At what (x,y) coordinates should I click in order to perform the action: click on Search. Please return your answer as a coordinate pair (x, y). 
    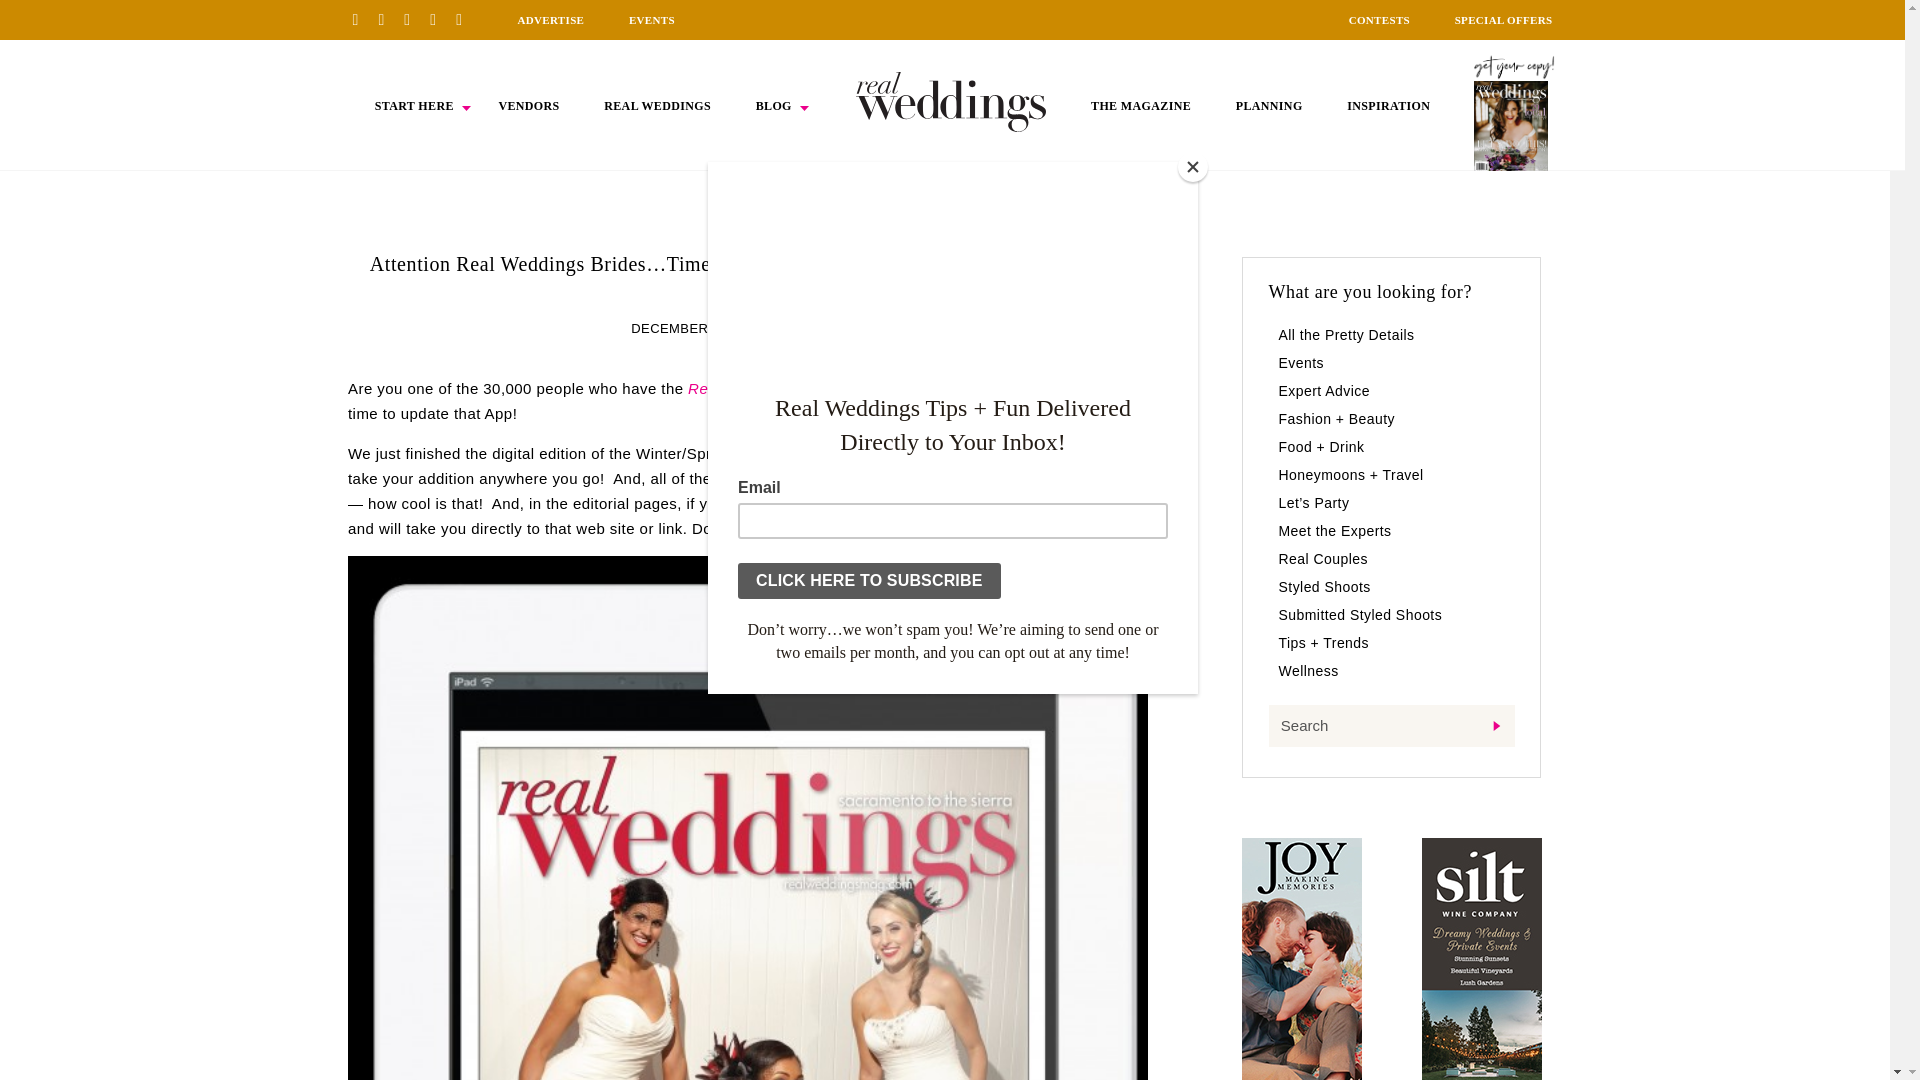
    Looking at the image, I should click on (1390, 726).